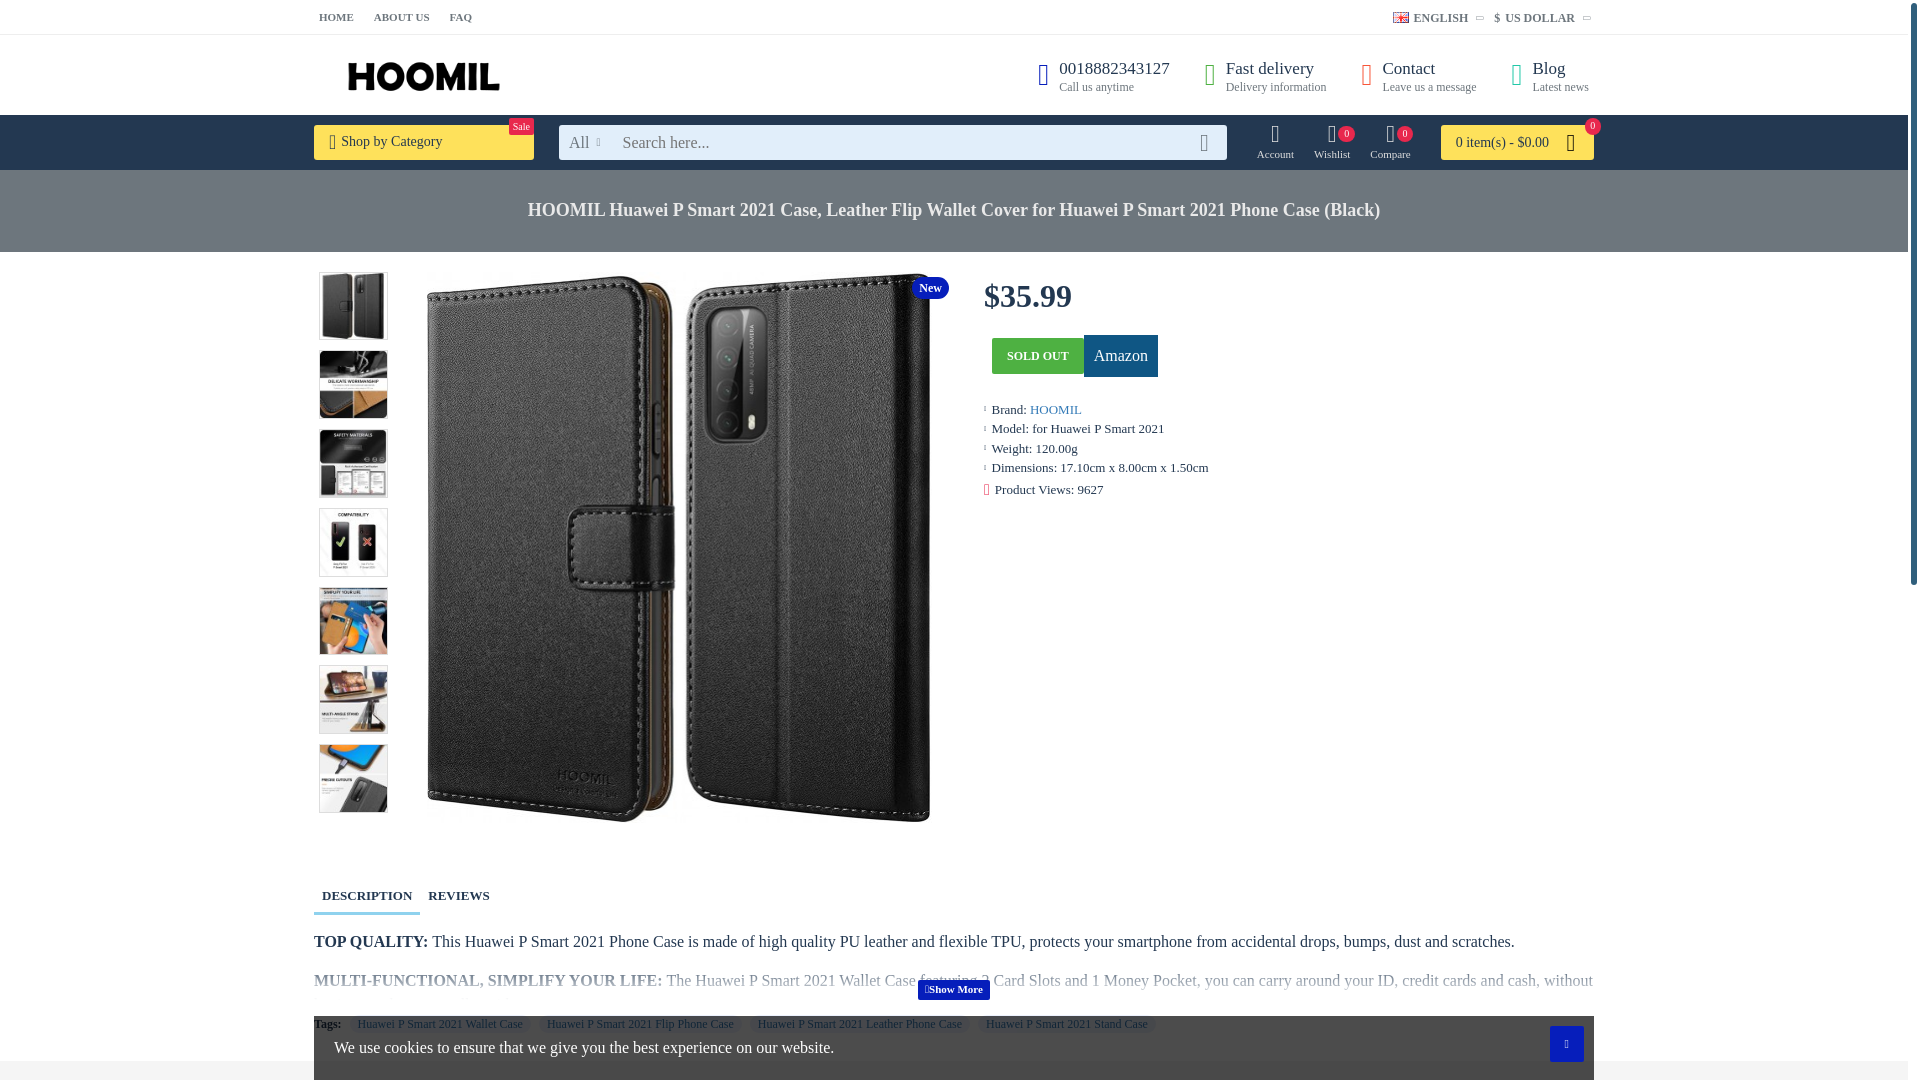 This screenshot has height=1080, width=1920. I want to click on ABOUT US, so click(402, 17).